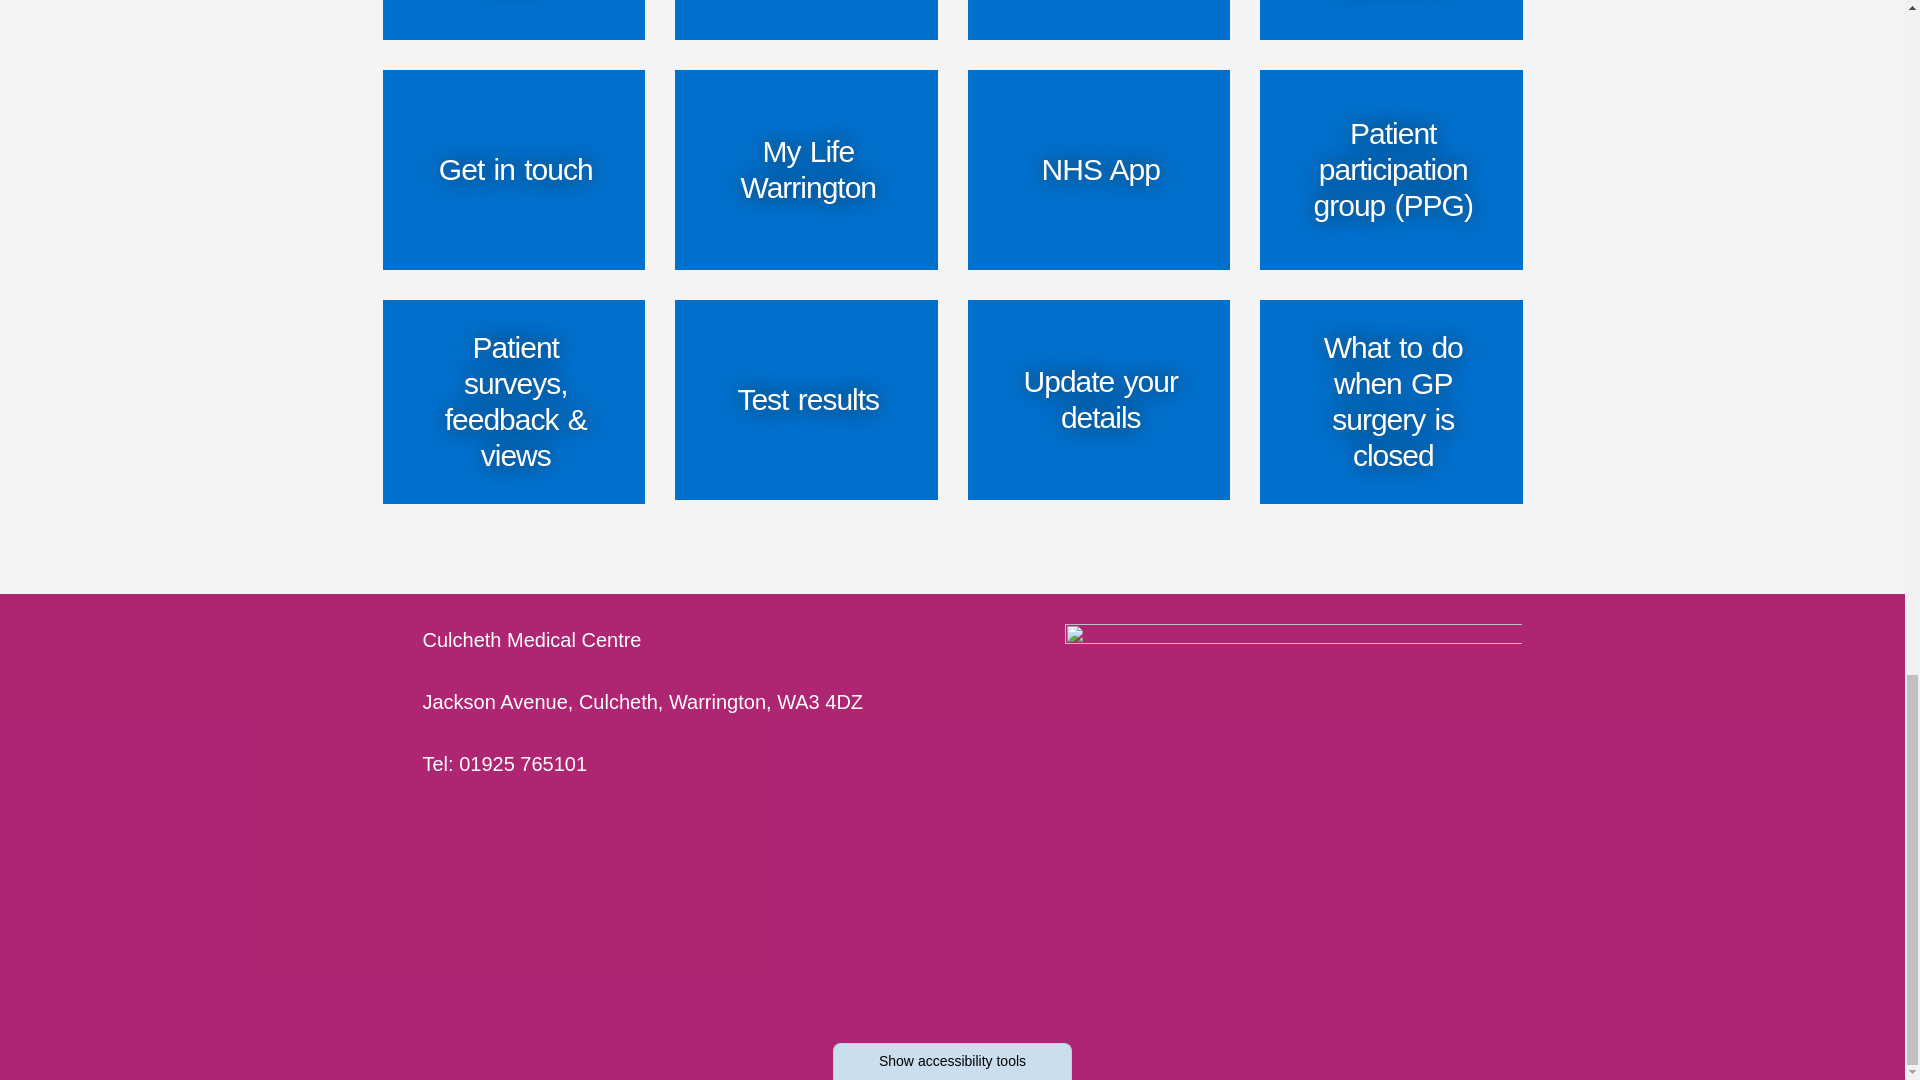 The width and height of the screenshot is (1920, 1080). I want to click on What to do when GP surgery is closed, so click(1390, 402).